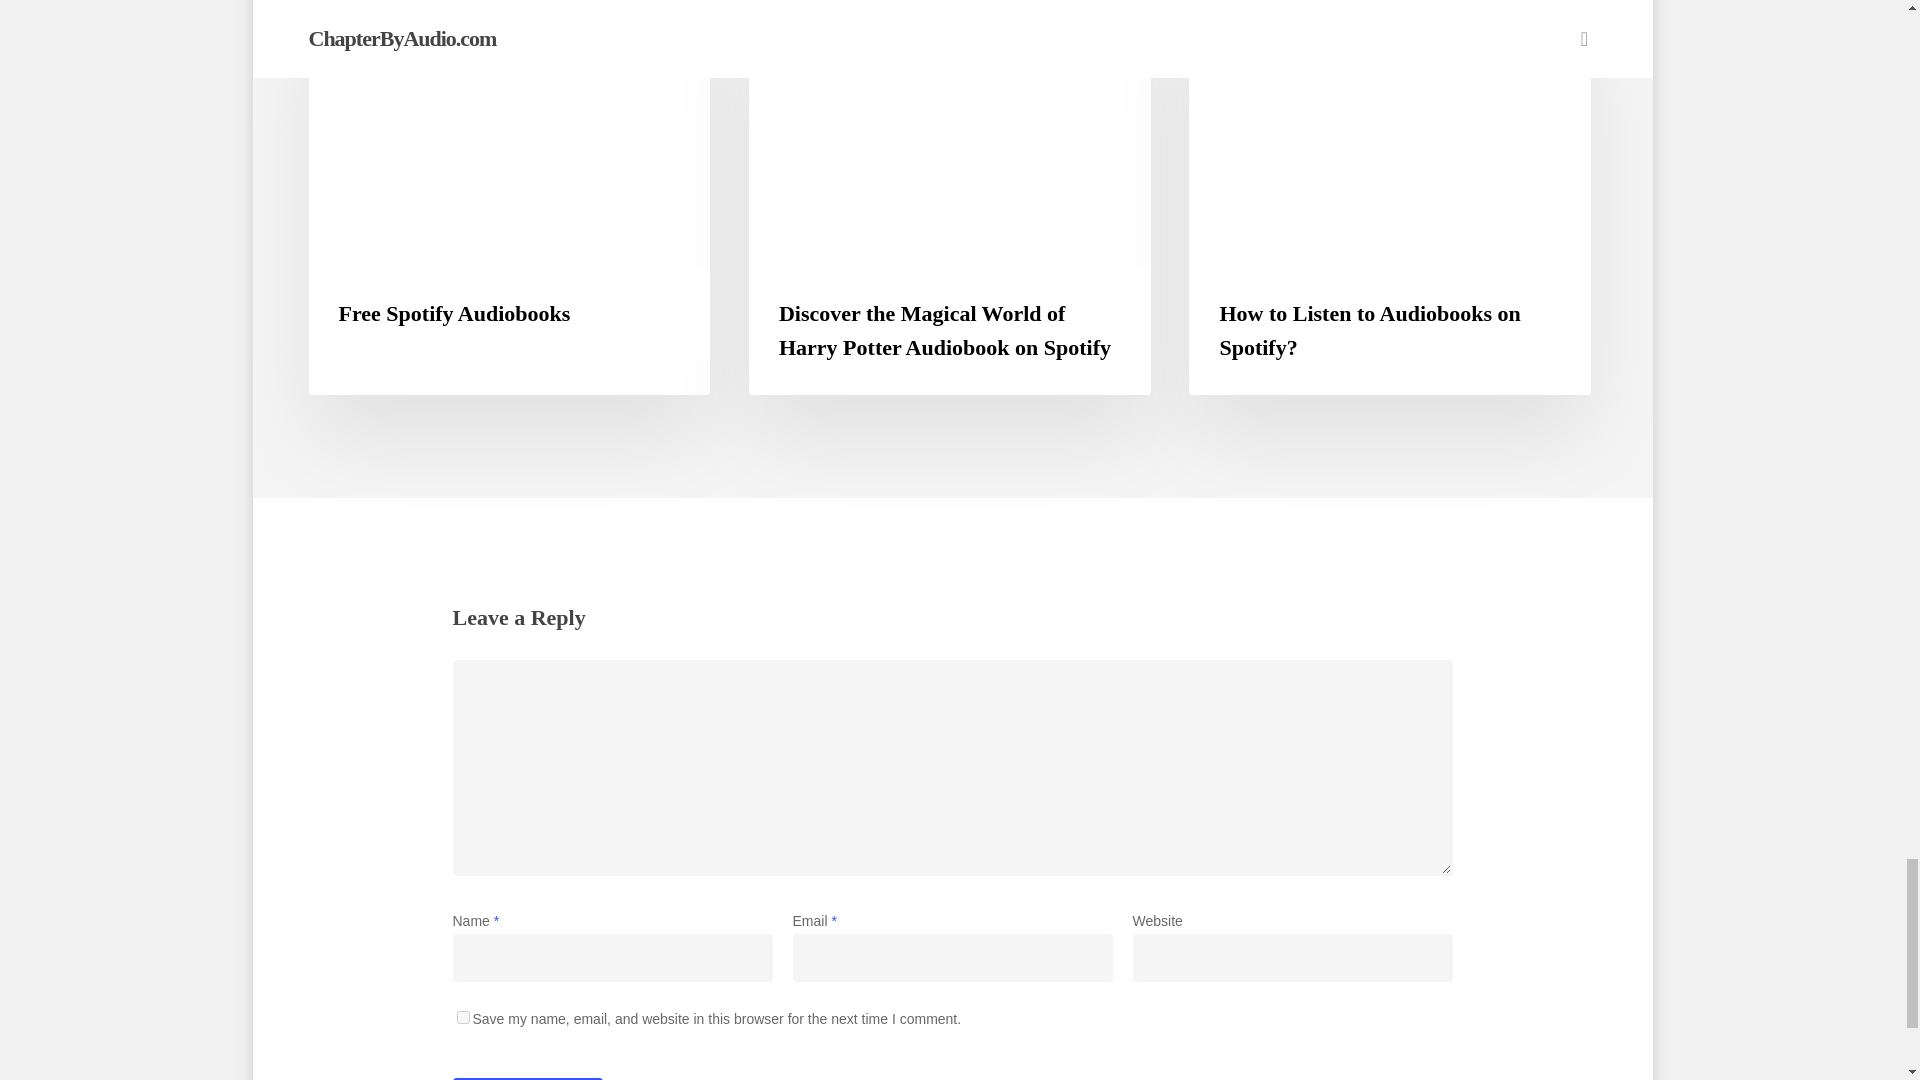 Image resolution: width=1920 pixels, height=1080 pixels. Describe the element at coordinates (366, 29) in the screenshot. I see `SPOTIFY` at that location.